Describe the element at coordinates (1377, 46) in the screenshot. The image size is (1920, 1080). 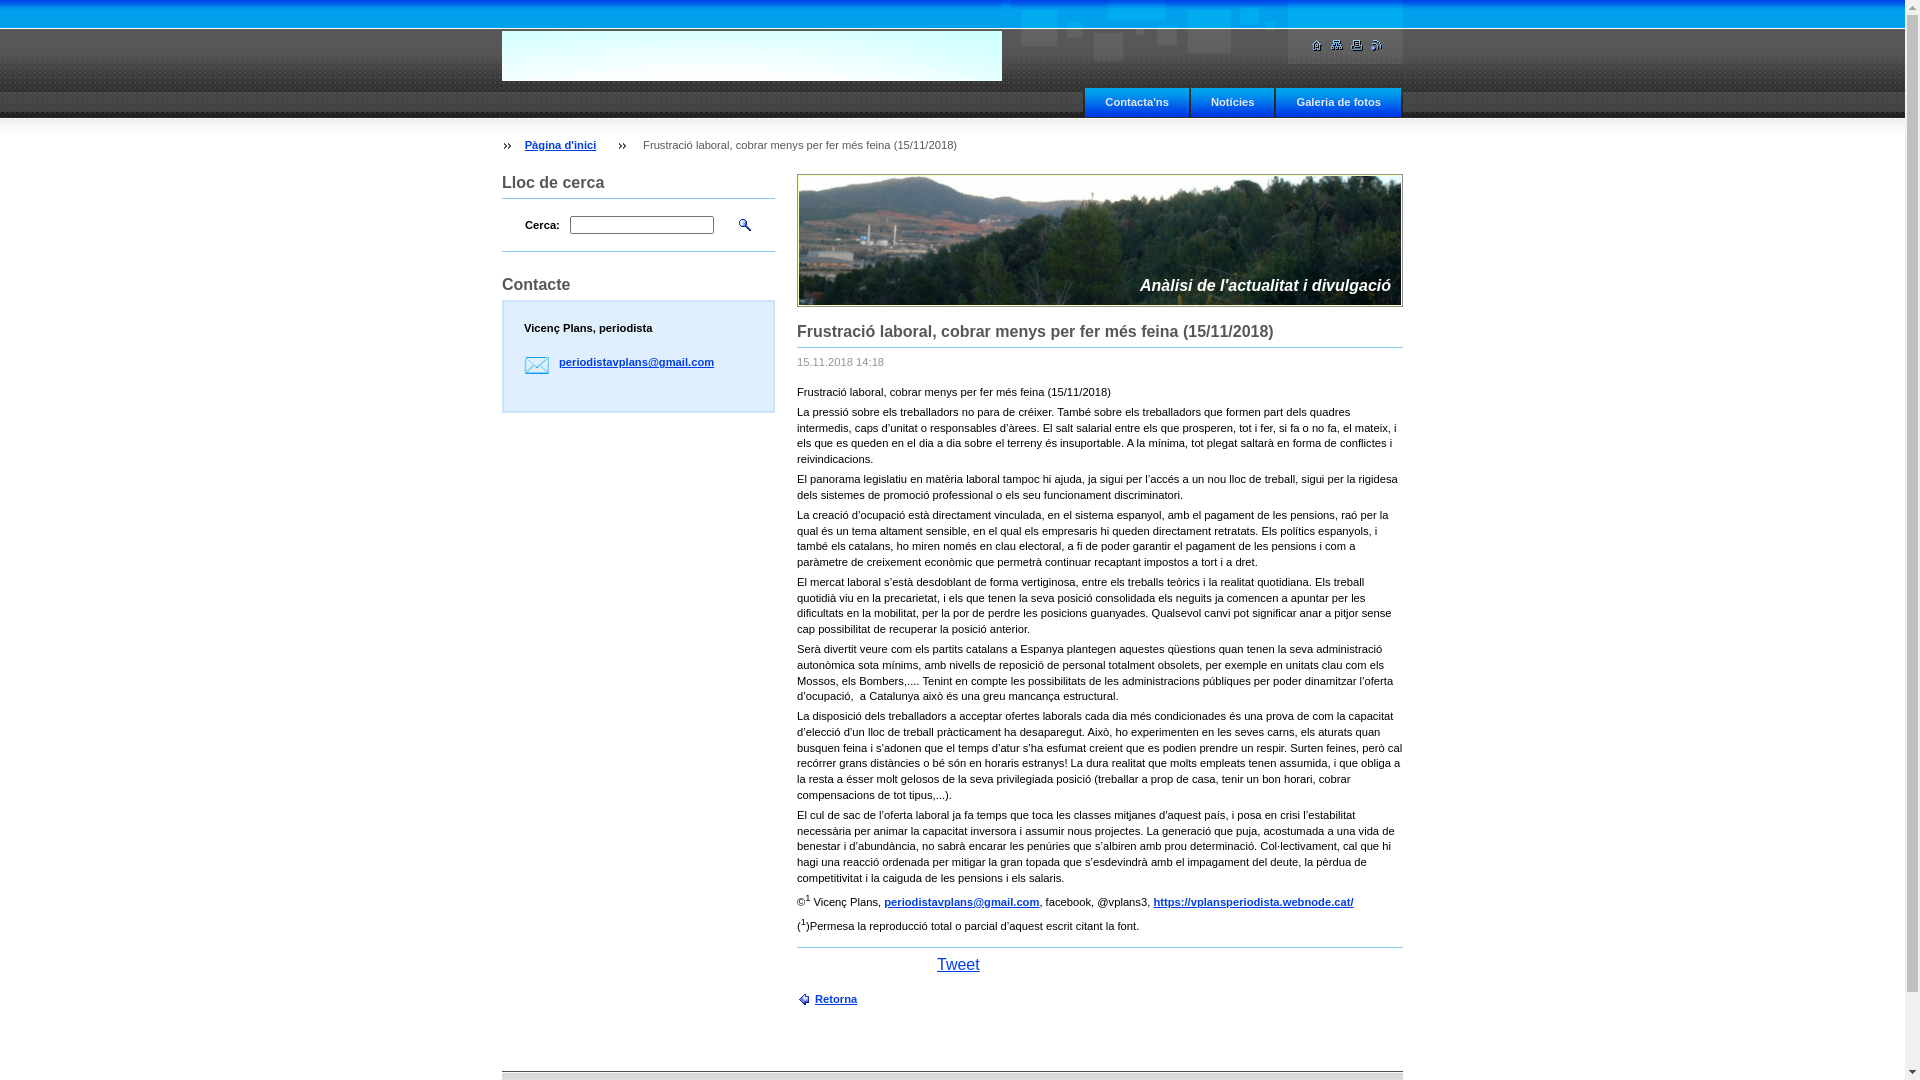
I see `RSS Feeds` at that location.